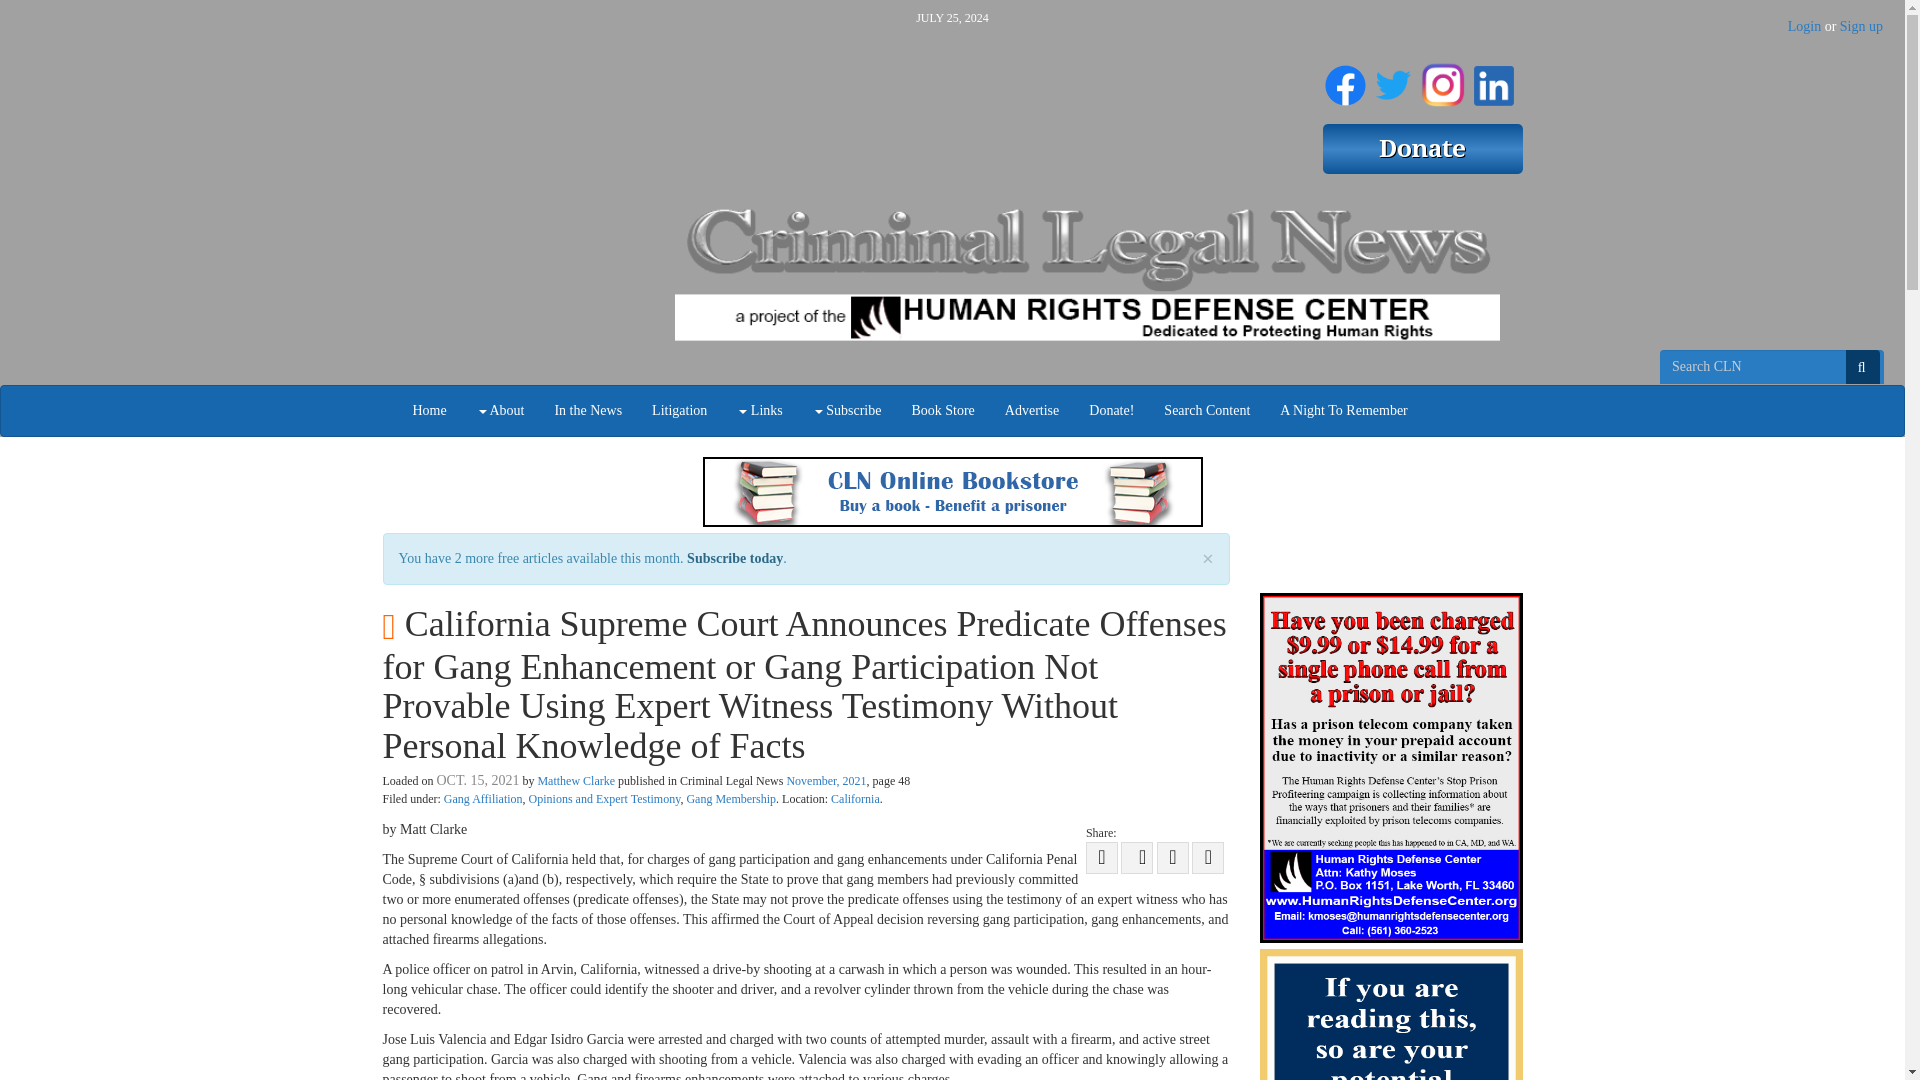  I want to click on Subscribe, so click(847, 410).